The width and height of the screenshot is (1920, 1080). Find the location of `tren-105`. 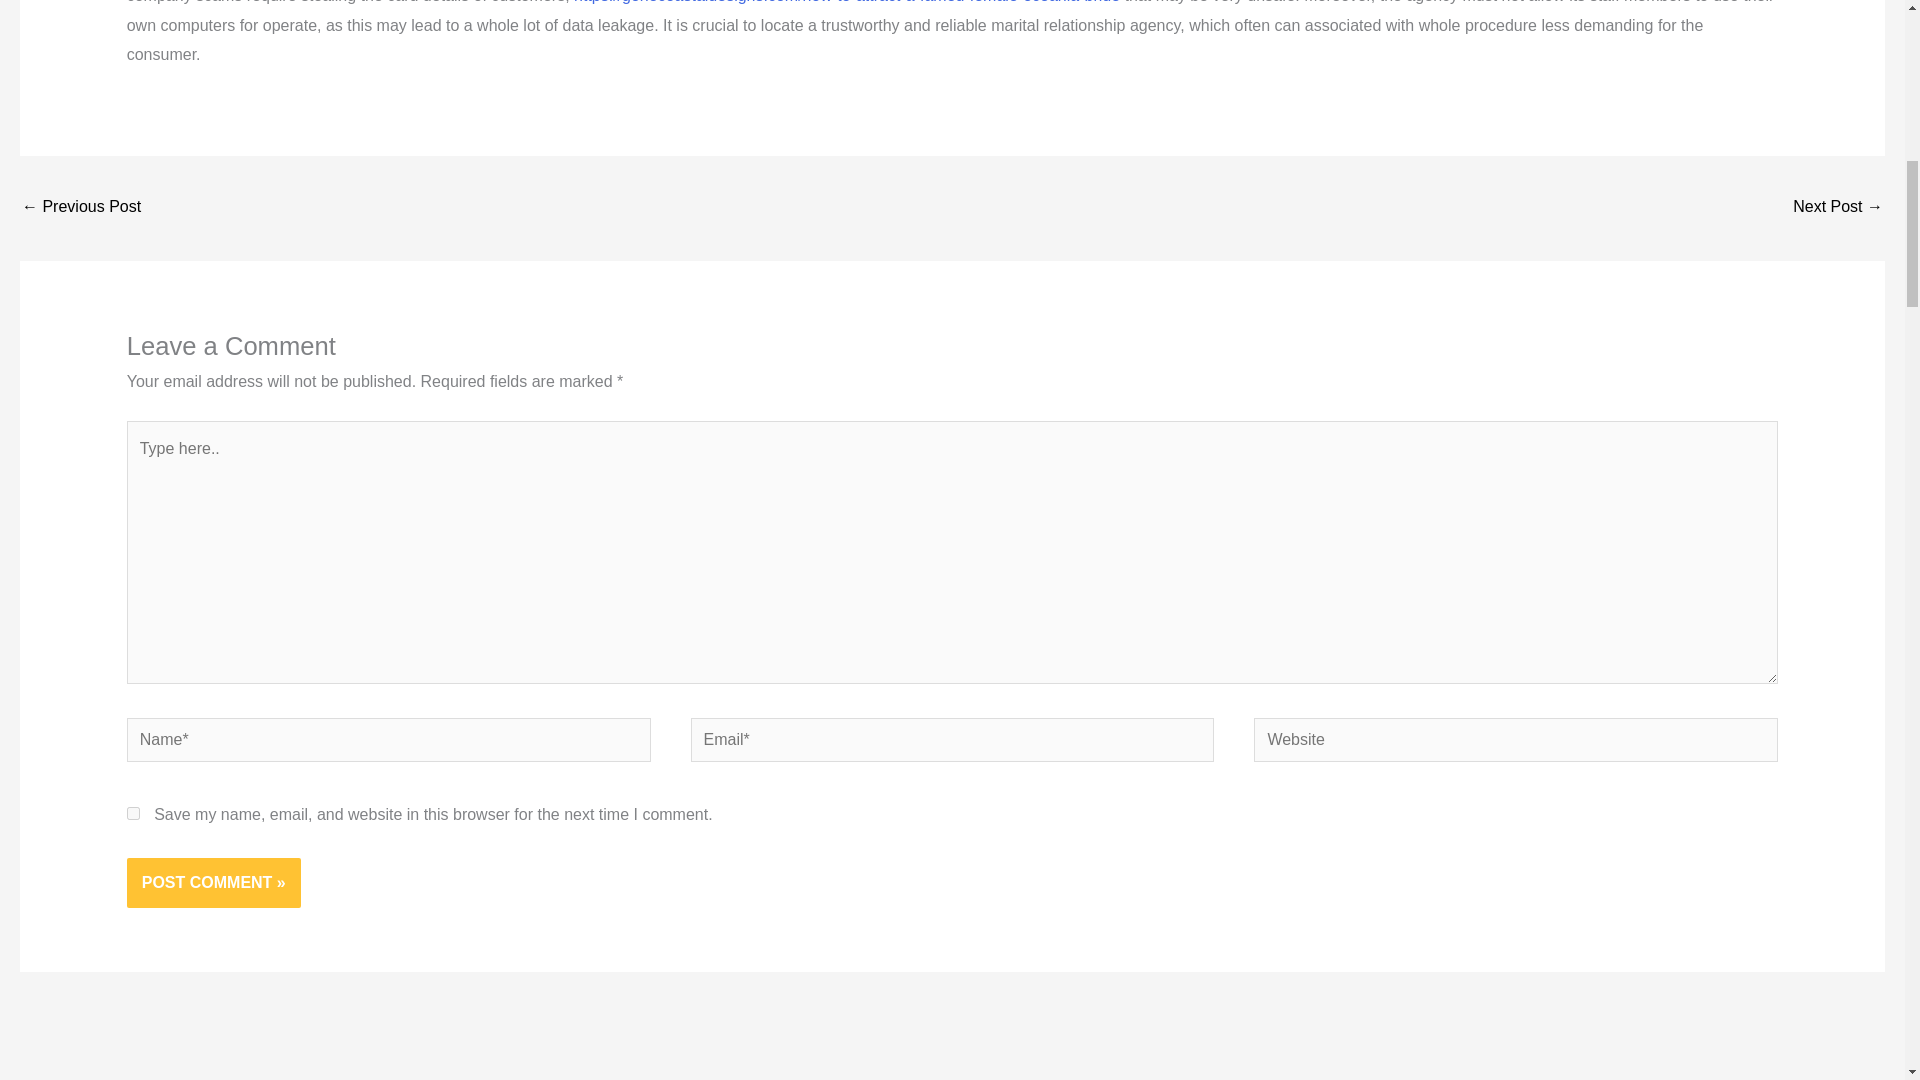

tren-105 is located at coordinates (80, 208).